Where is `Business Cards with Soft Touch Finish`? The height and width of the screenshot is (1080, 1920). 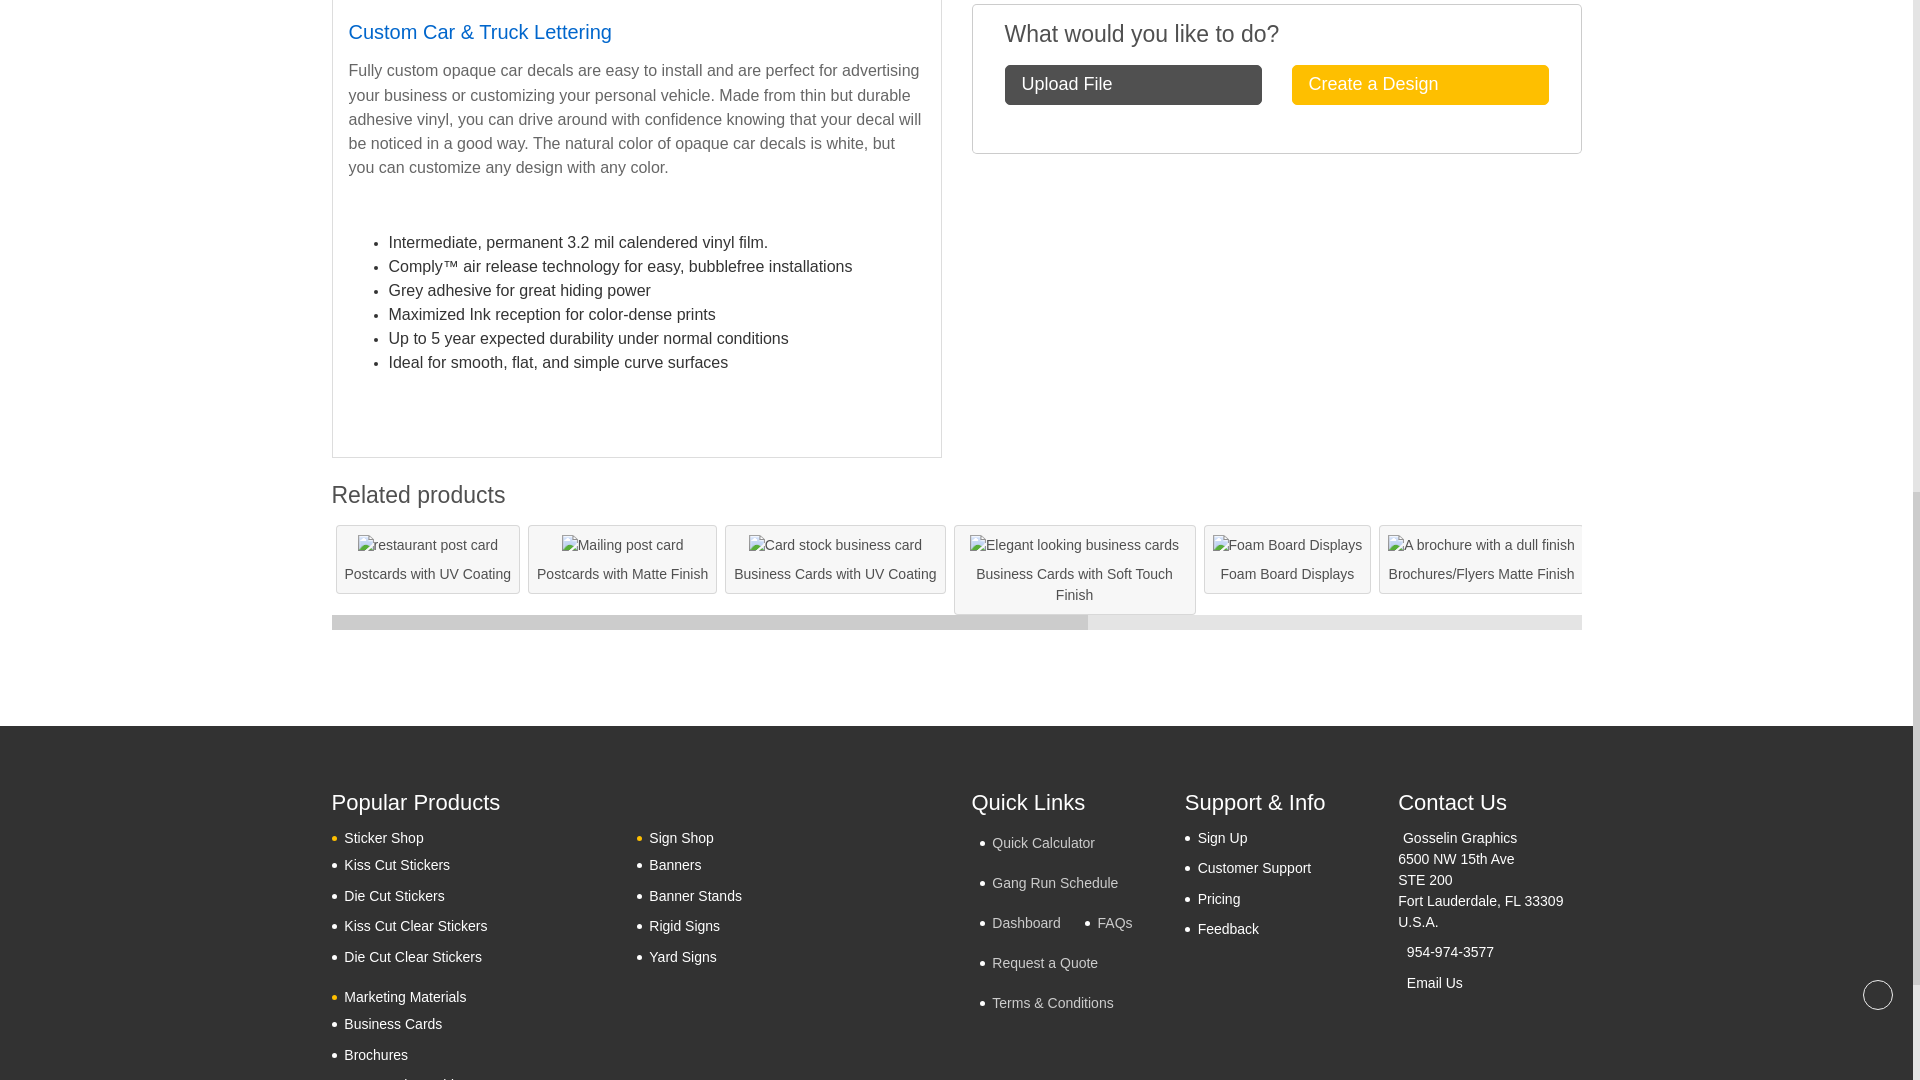
Business Cards with Soft Touch Finish is located at coordinates (1074, 545).